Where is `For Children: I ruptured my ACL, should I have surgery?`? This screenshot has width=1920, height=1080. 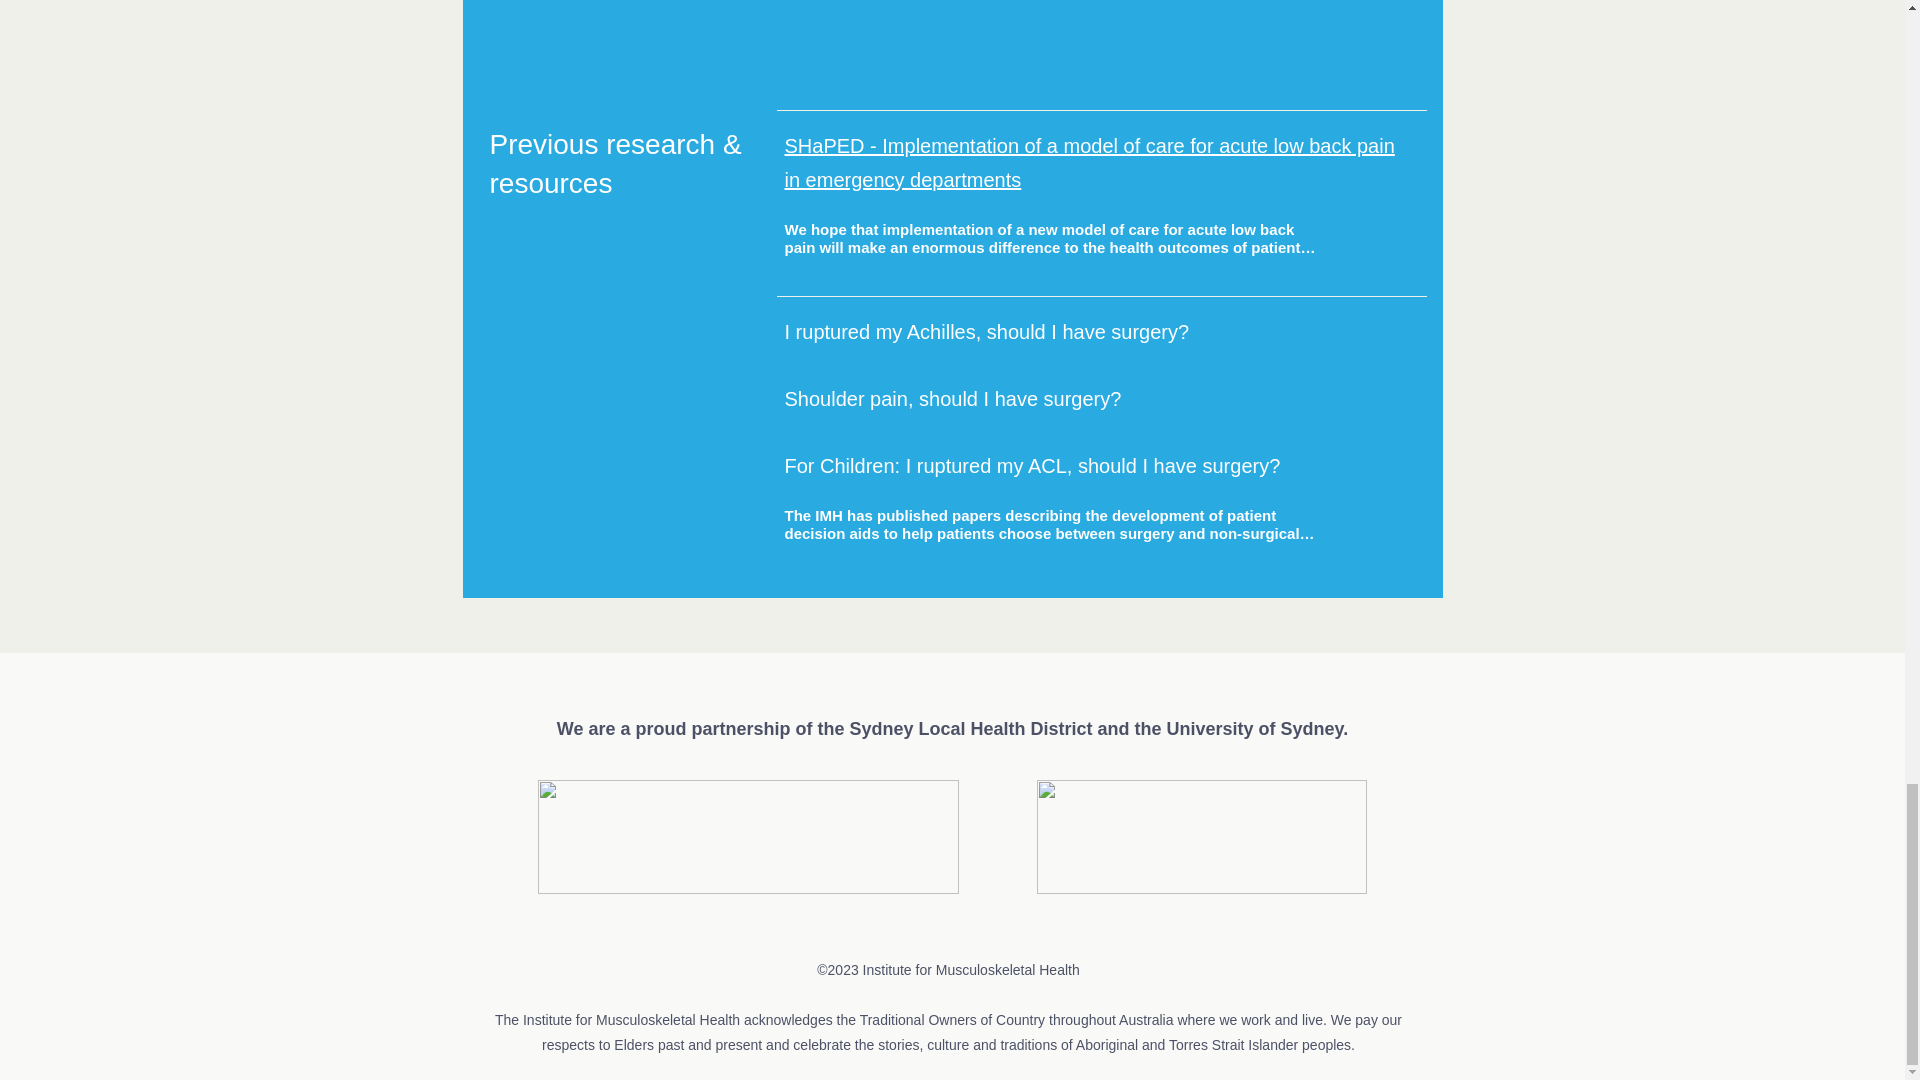 For Children: I ruptured my ACL, should I have surgery? is located at coordinates (1032, 466).